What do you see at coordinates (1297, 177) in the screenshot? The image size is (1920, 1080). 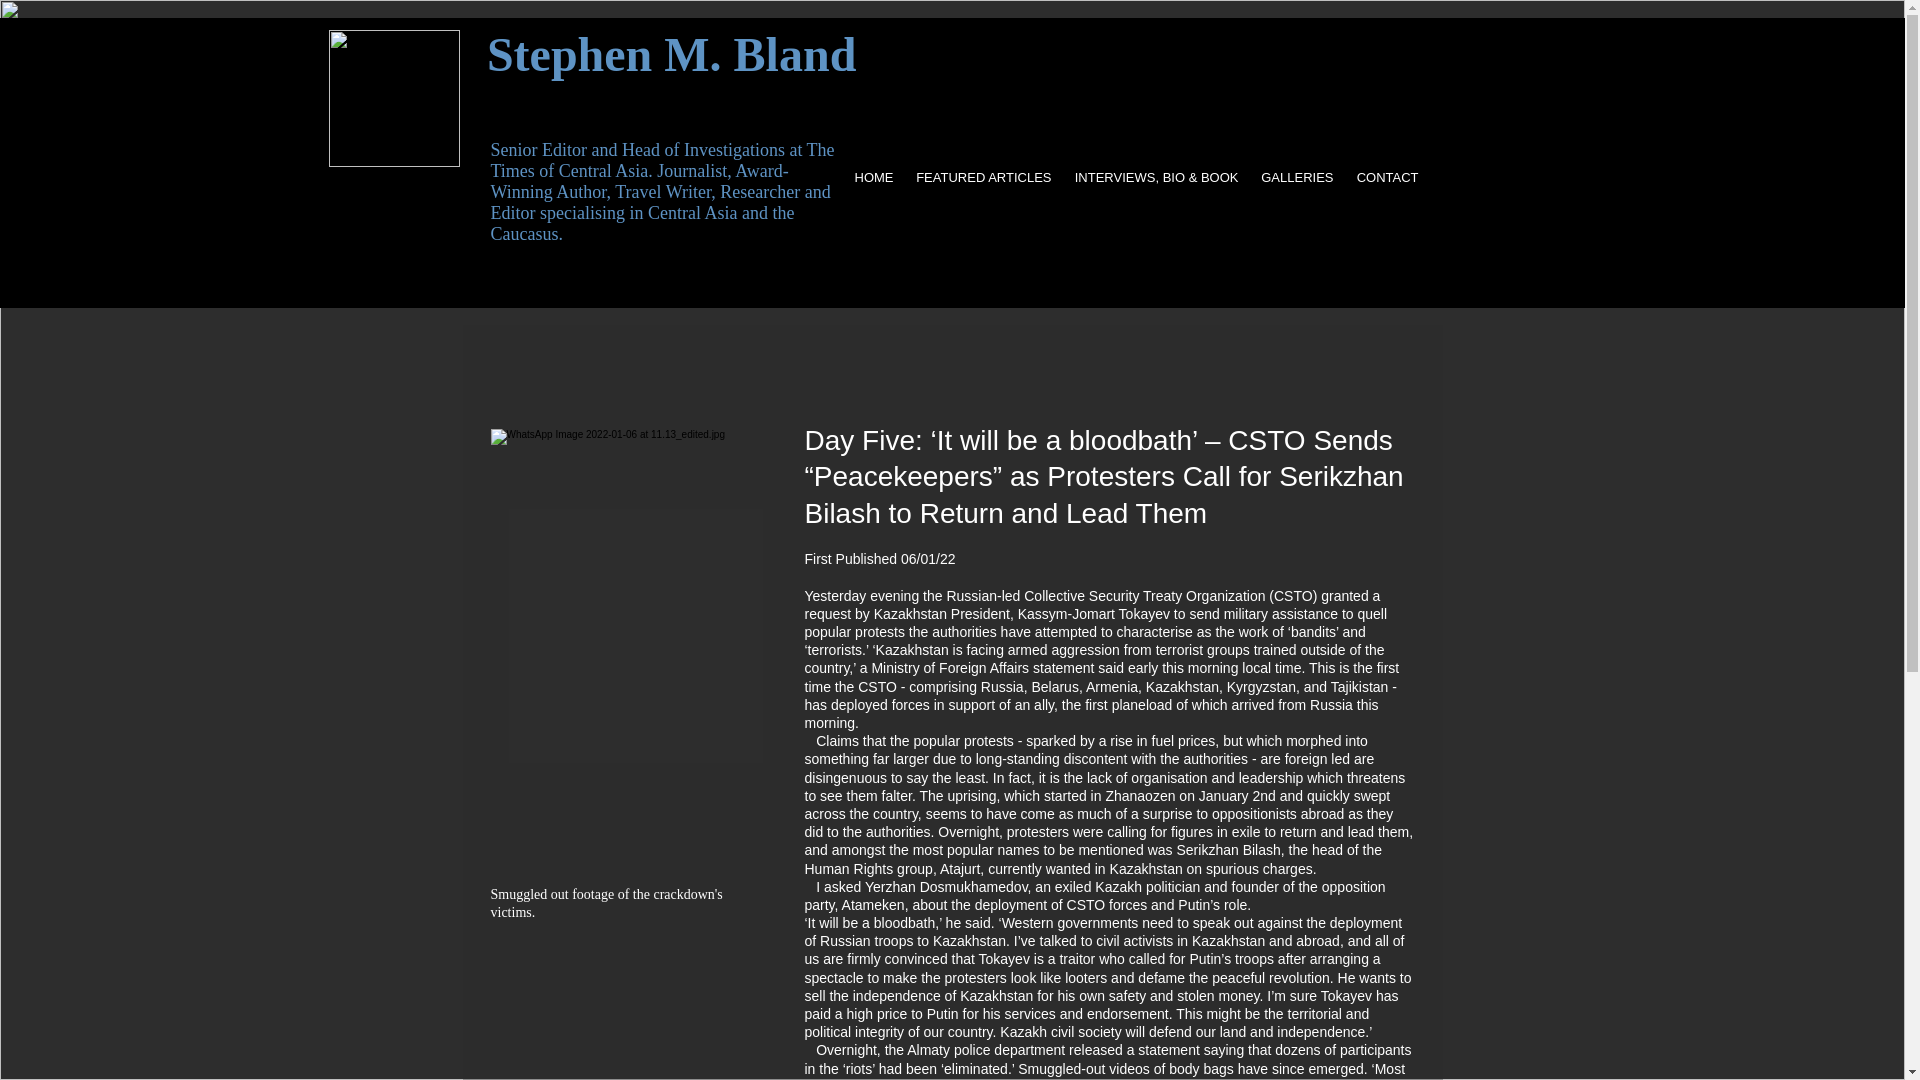 I see `GALLERIES` at bounding box center [1297, 177].